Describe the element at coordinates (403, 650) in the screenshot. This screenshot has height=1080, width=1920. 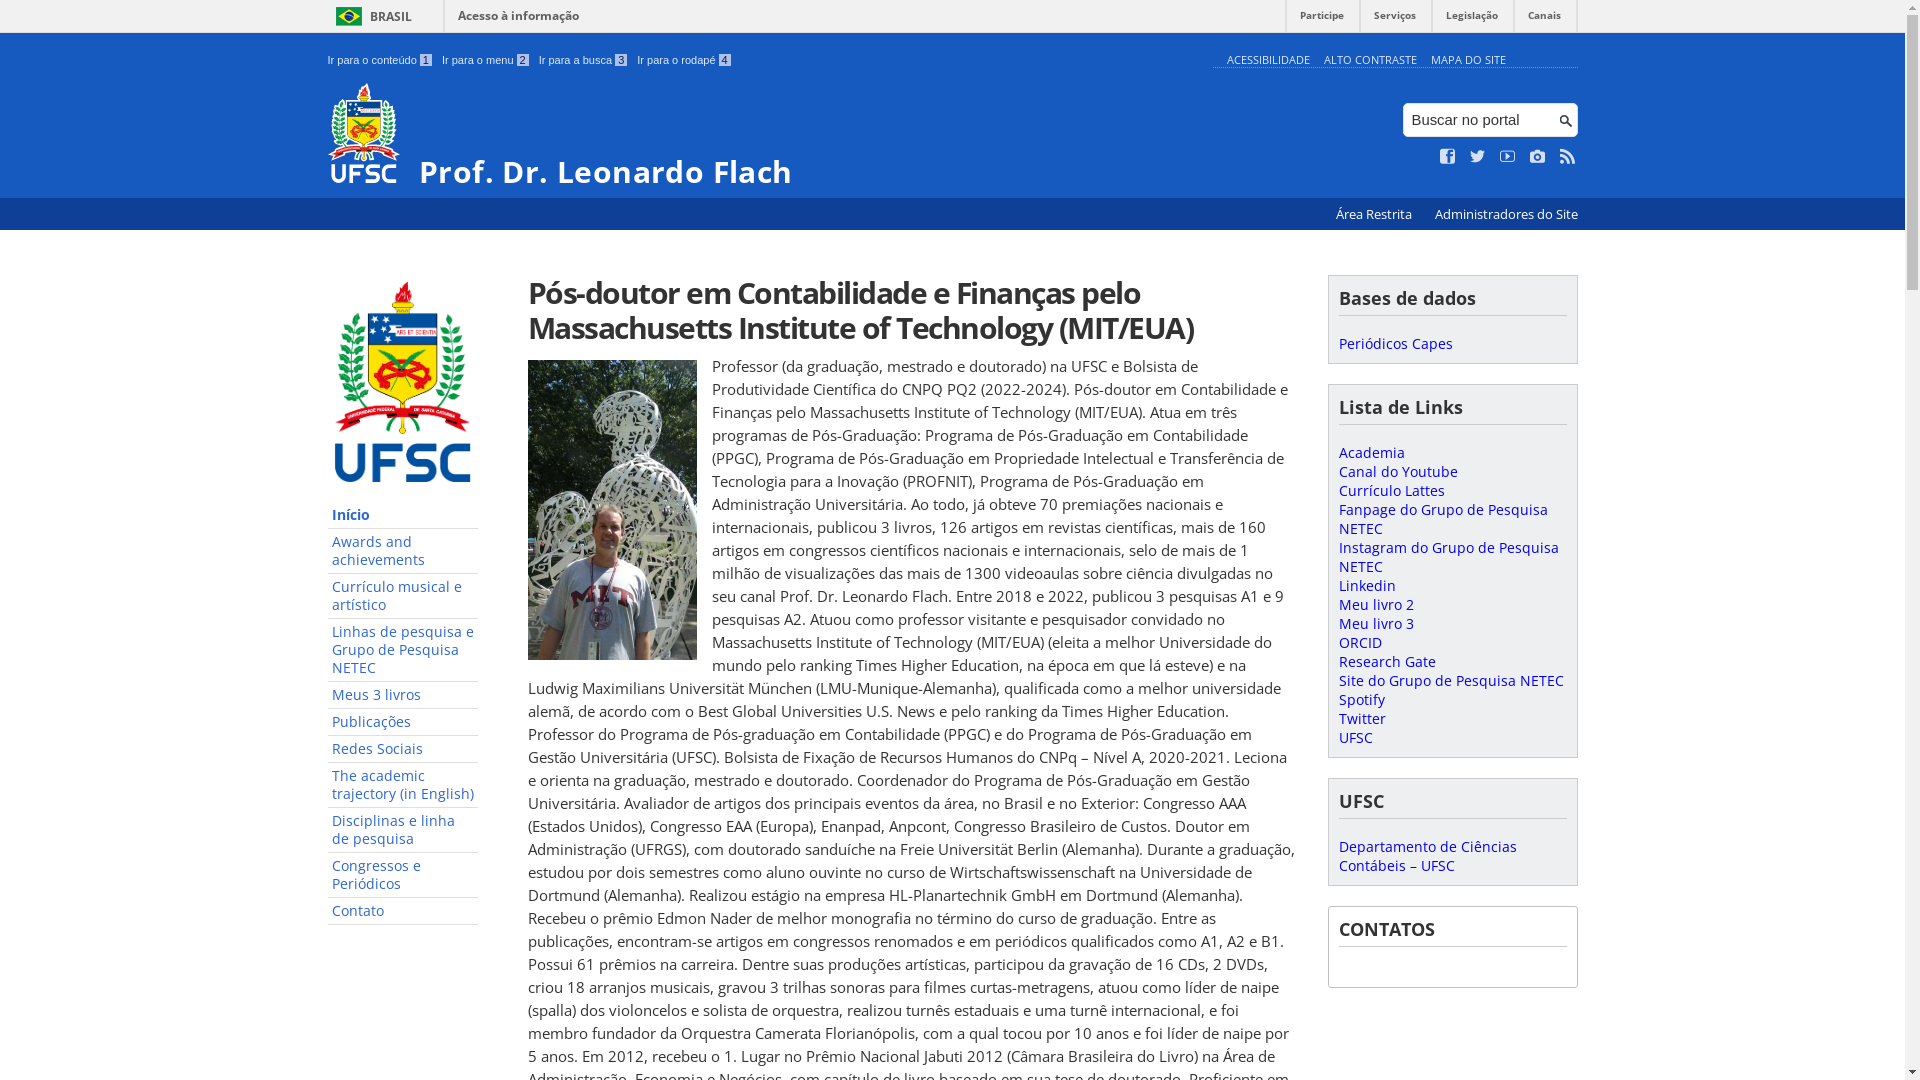
I see `Linhas de pesquisa e Grupo de Pesquisa NETEC` at that location.